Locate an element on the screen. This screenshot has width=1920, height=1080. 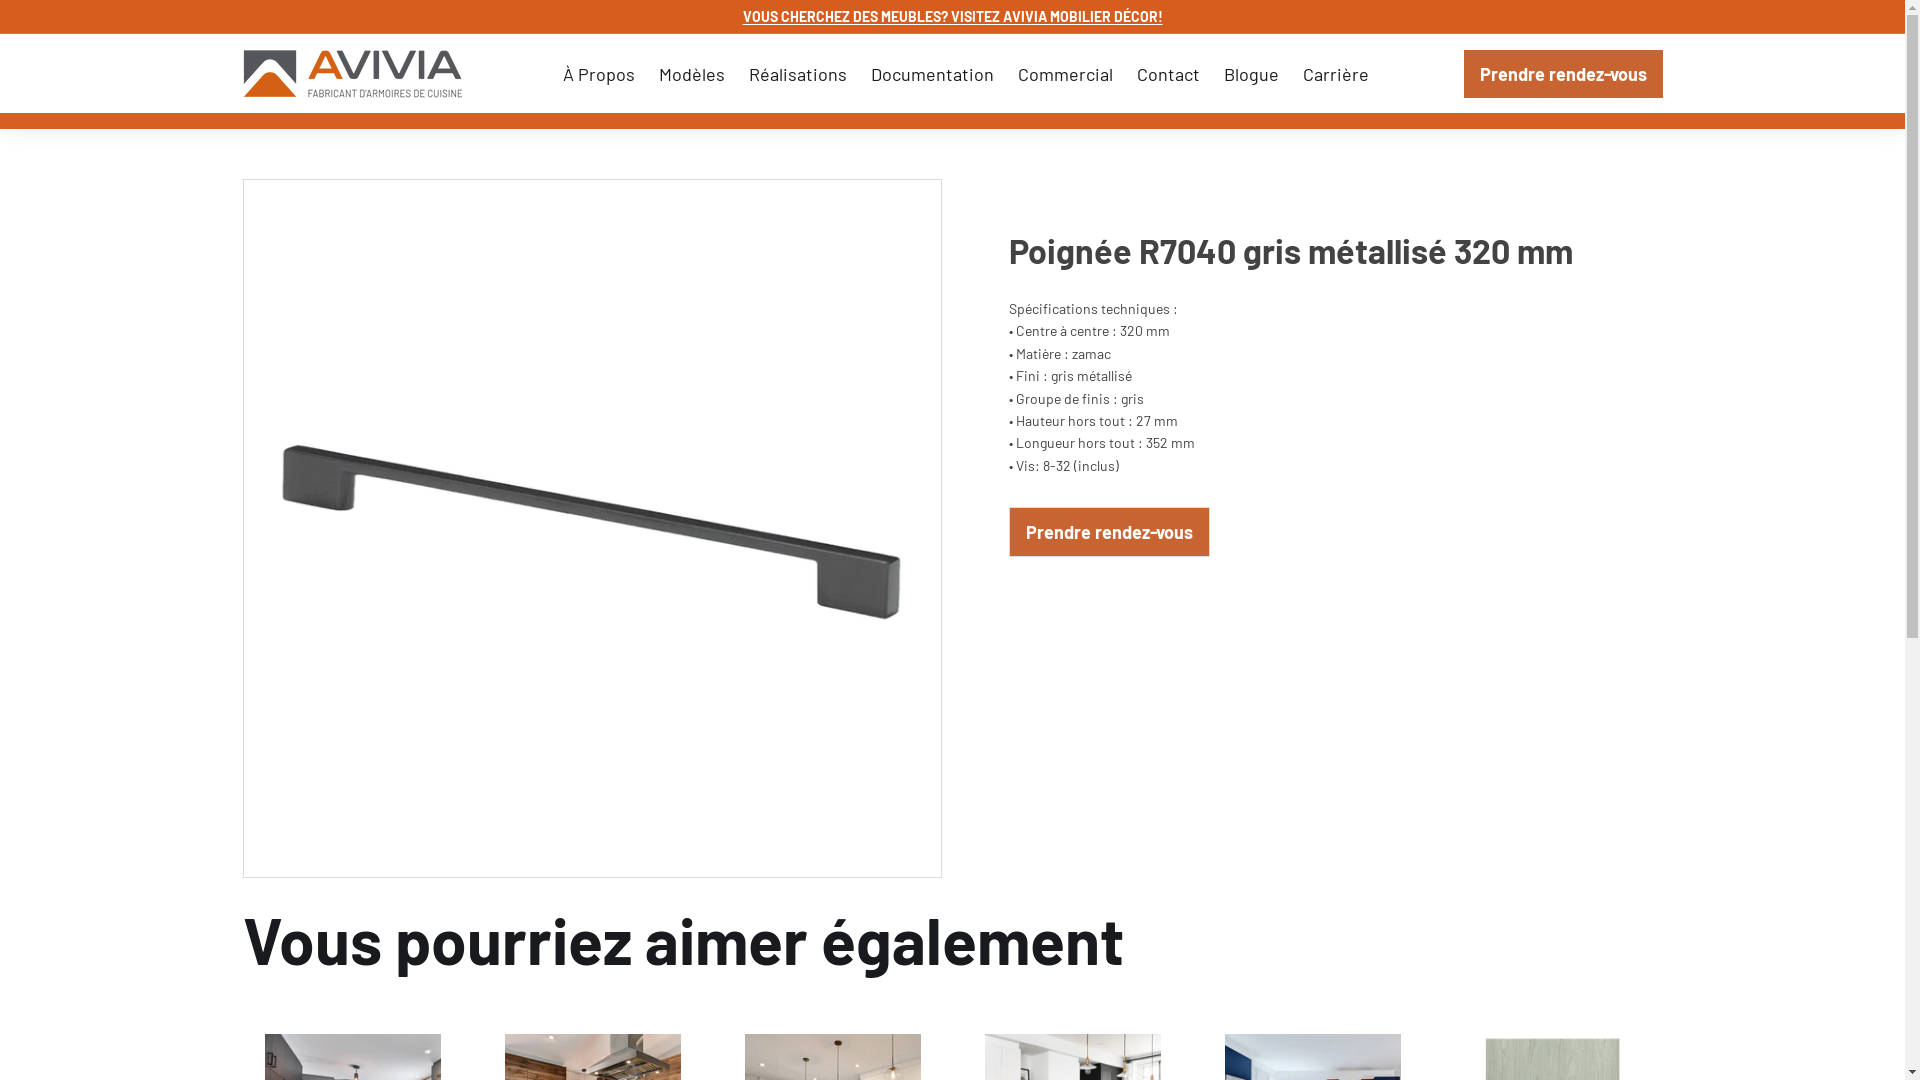
Blogue is located at coordinates (1252, 74).